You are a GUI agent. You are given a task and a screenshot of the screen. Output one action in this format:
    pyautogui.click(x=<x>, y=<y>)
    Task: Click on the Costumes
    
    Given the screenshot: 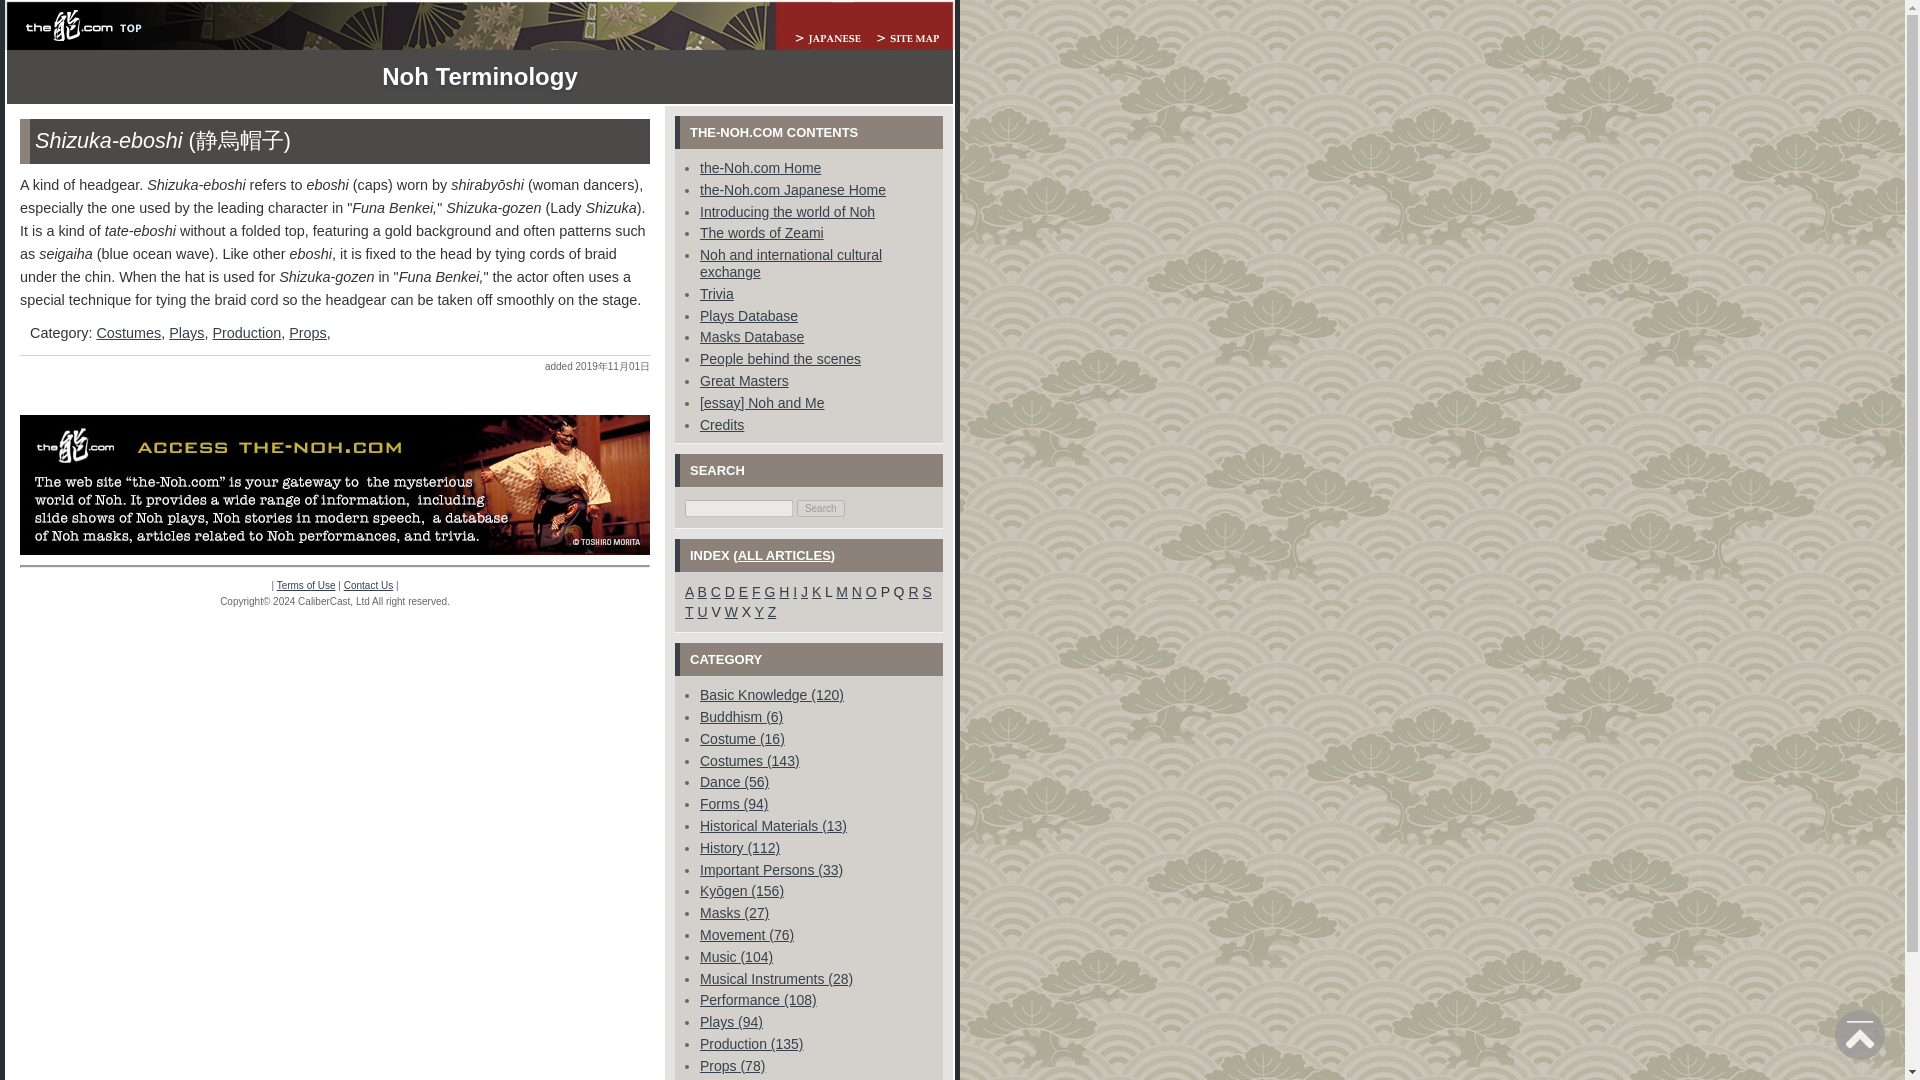 What is the action you would take?
    pyautogui.click(x=128, y=333)
    